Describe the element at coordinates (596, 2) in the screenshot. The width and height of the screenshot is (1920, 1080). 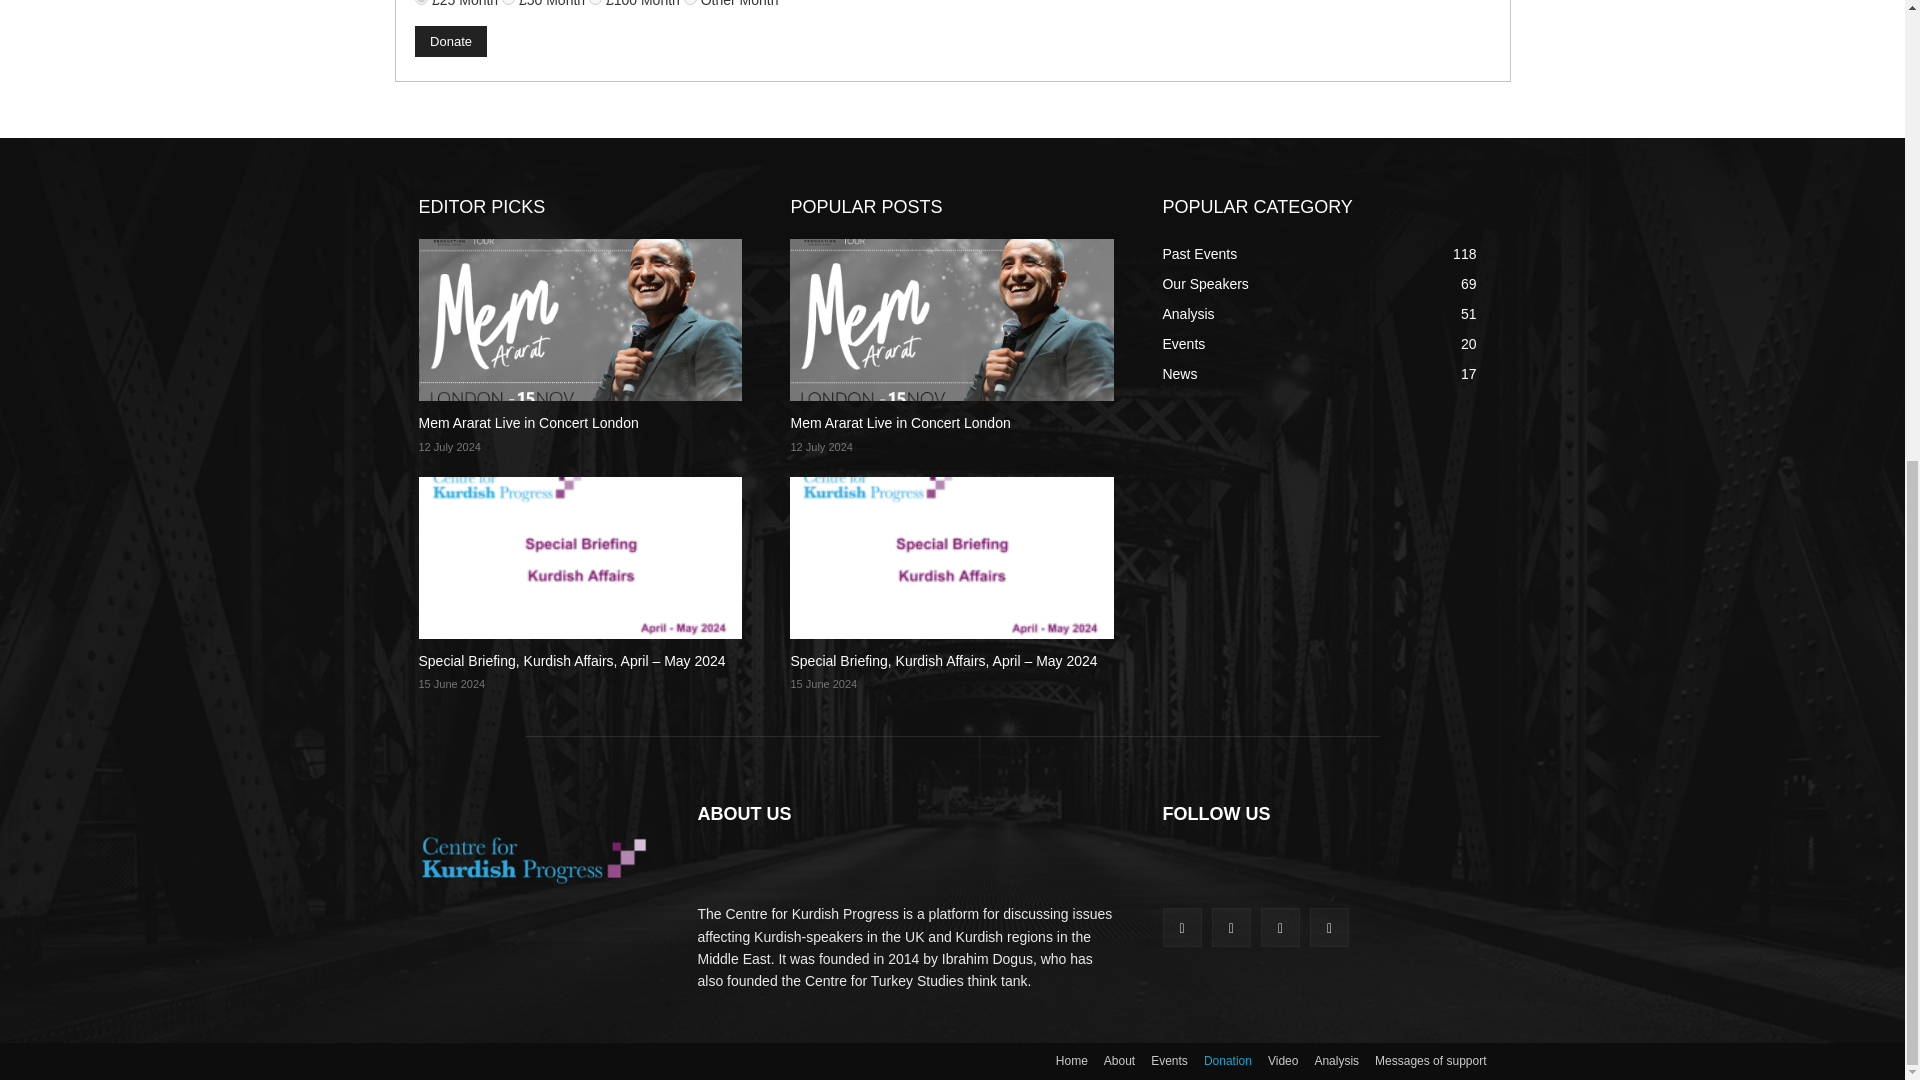
I see `100` at that location.